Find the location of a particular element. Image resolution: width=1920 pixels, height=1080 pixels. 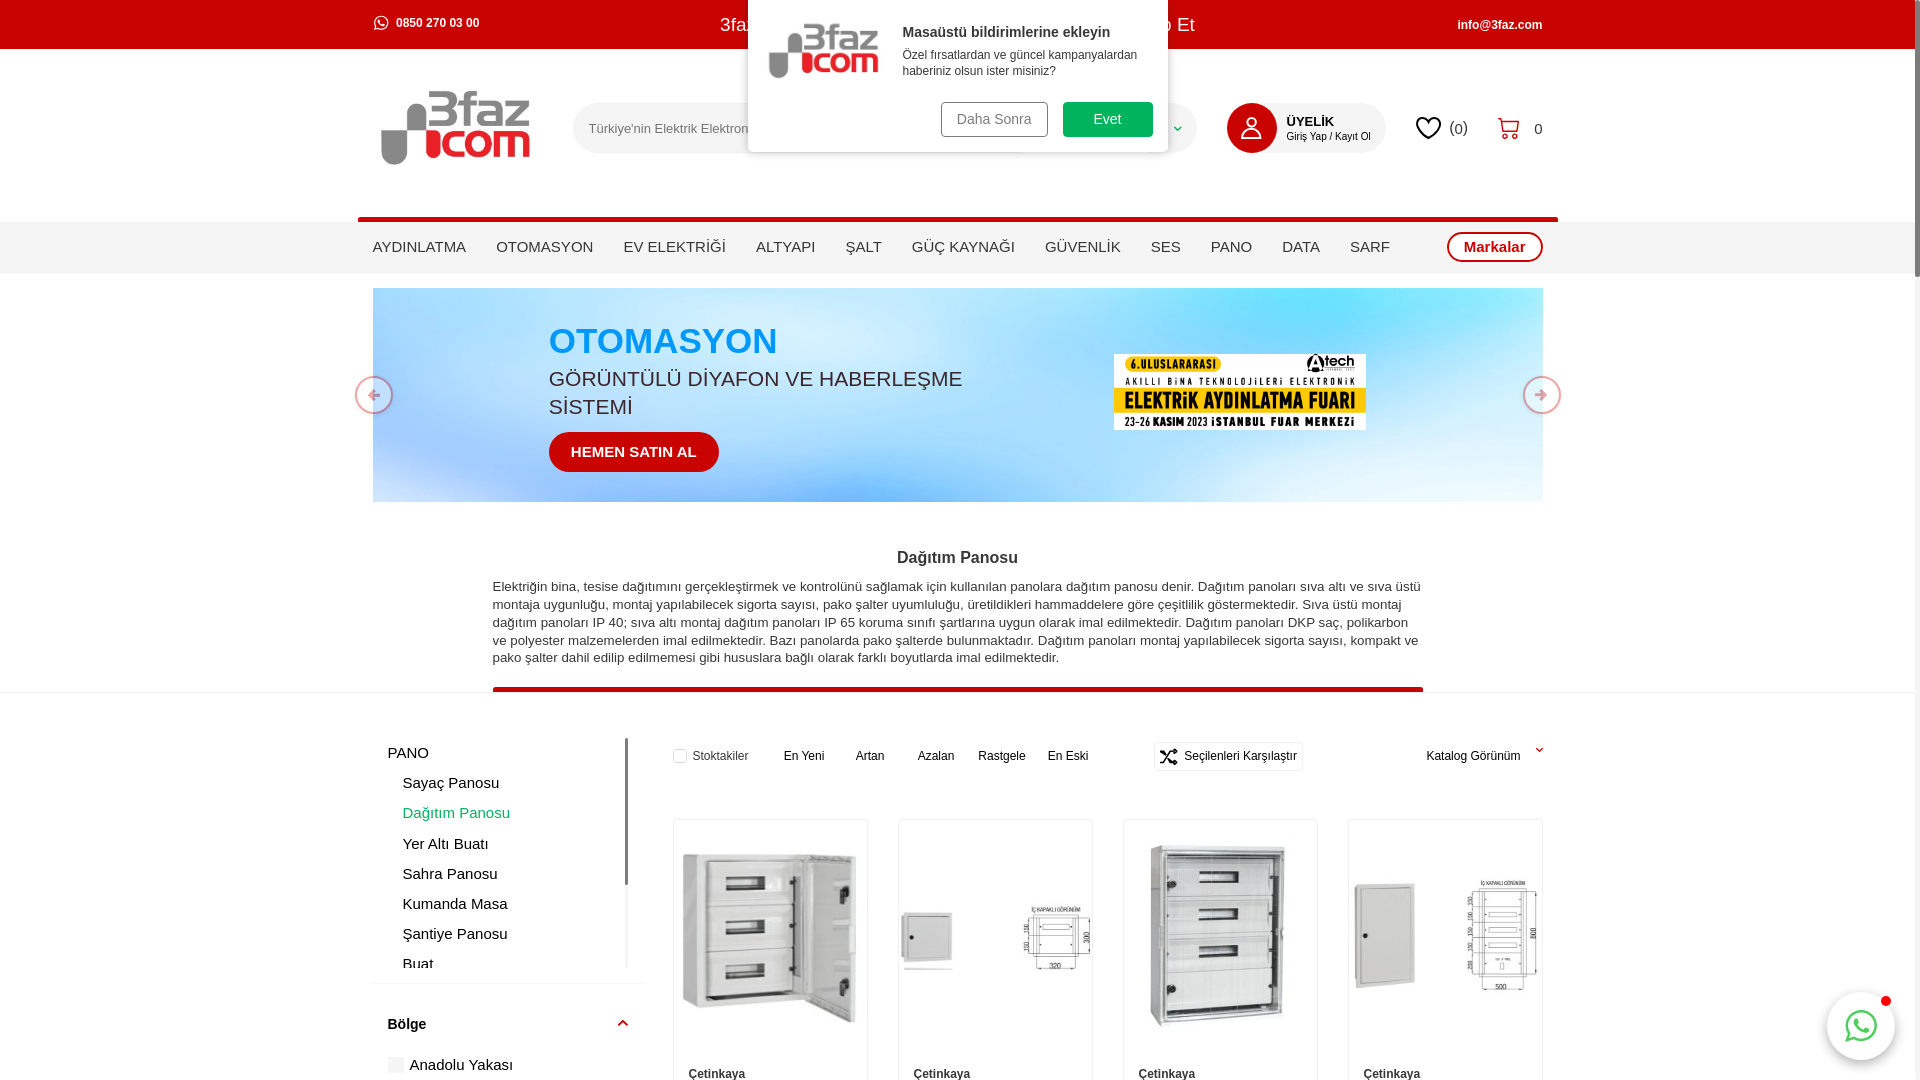

Markalar is located at coordinates (1495, 247).